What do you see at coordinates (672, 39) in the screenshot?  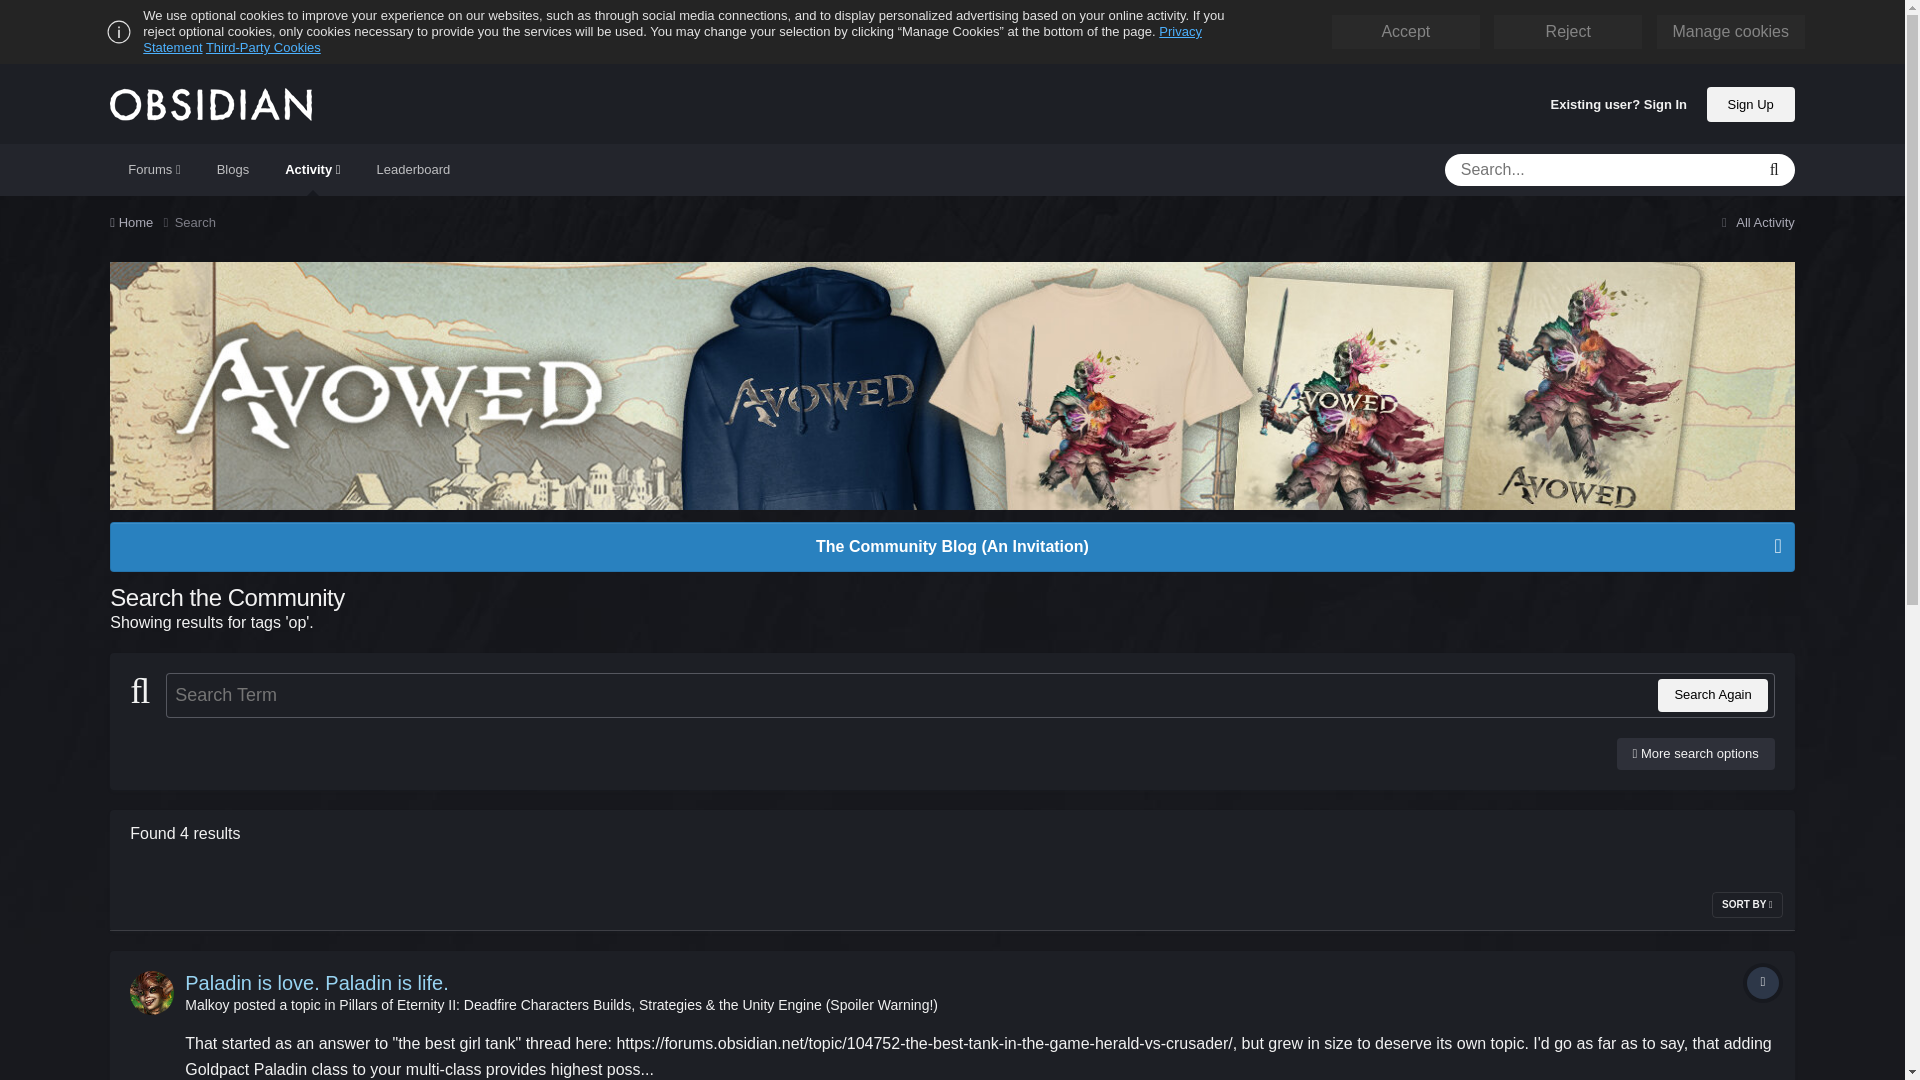 I see `Privacy Statement` at bounding box center [672, 39].